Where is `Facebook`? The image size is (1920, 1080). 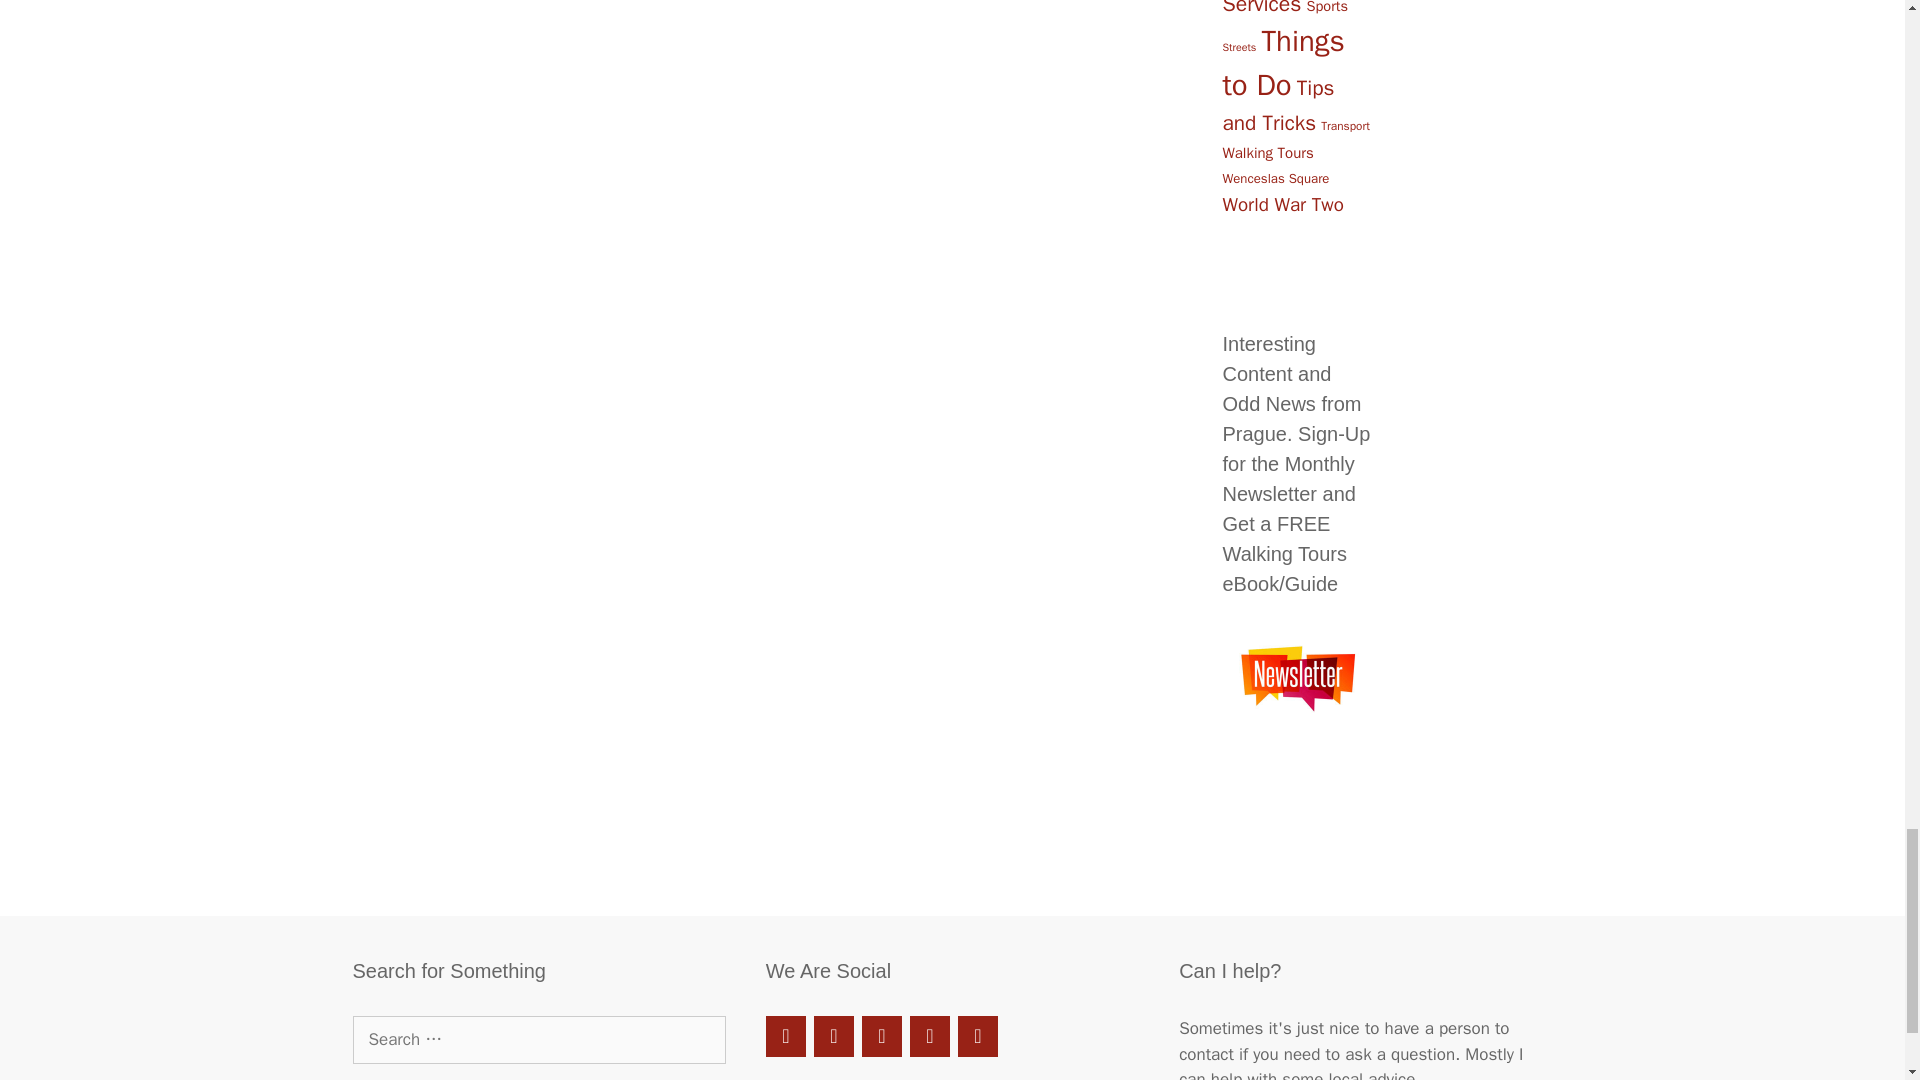 Facebook is located at coordinates (786, 1036).